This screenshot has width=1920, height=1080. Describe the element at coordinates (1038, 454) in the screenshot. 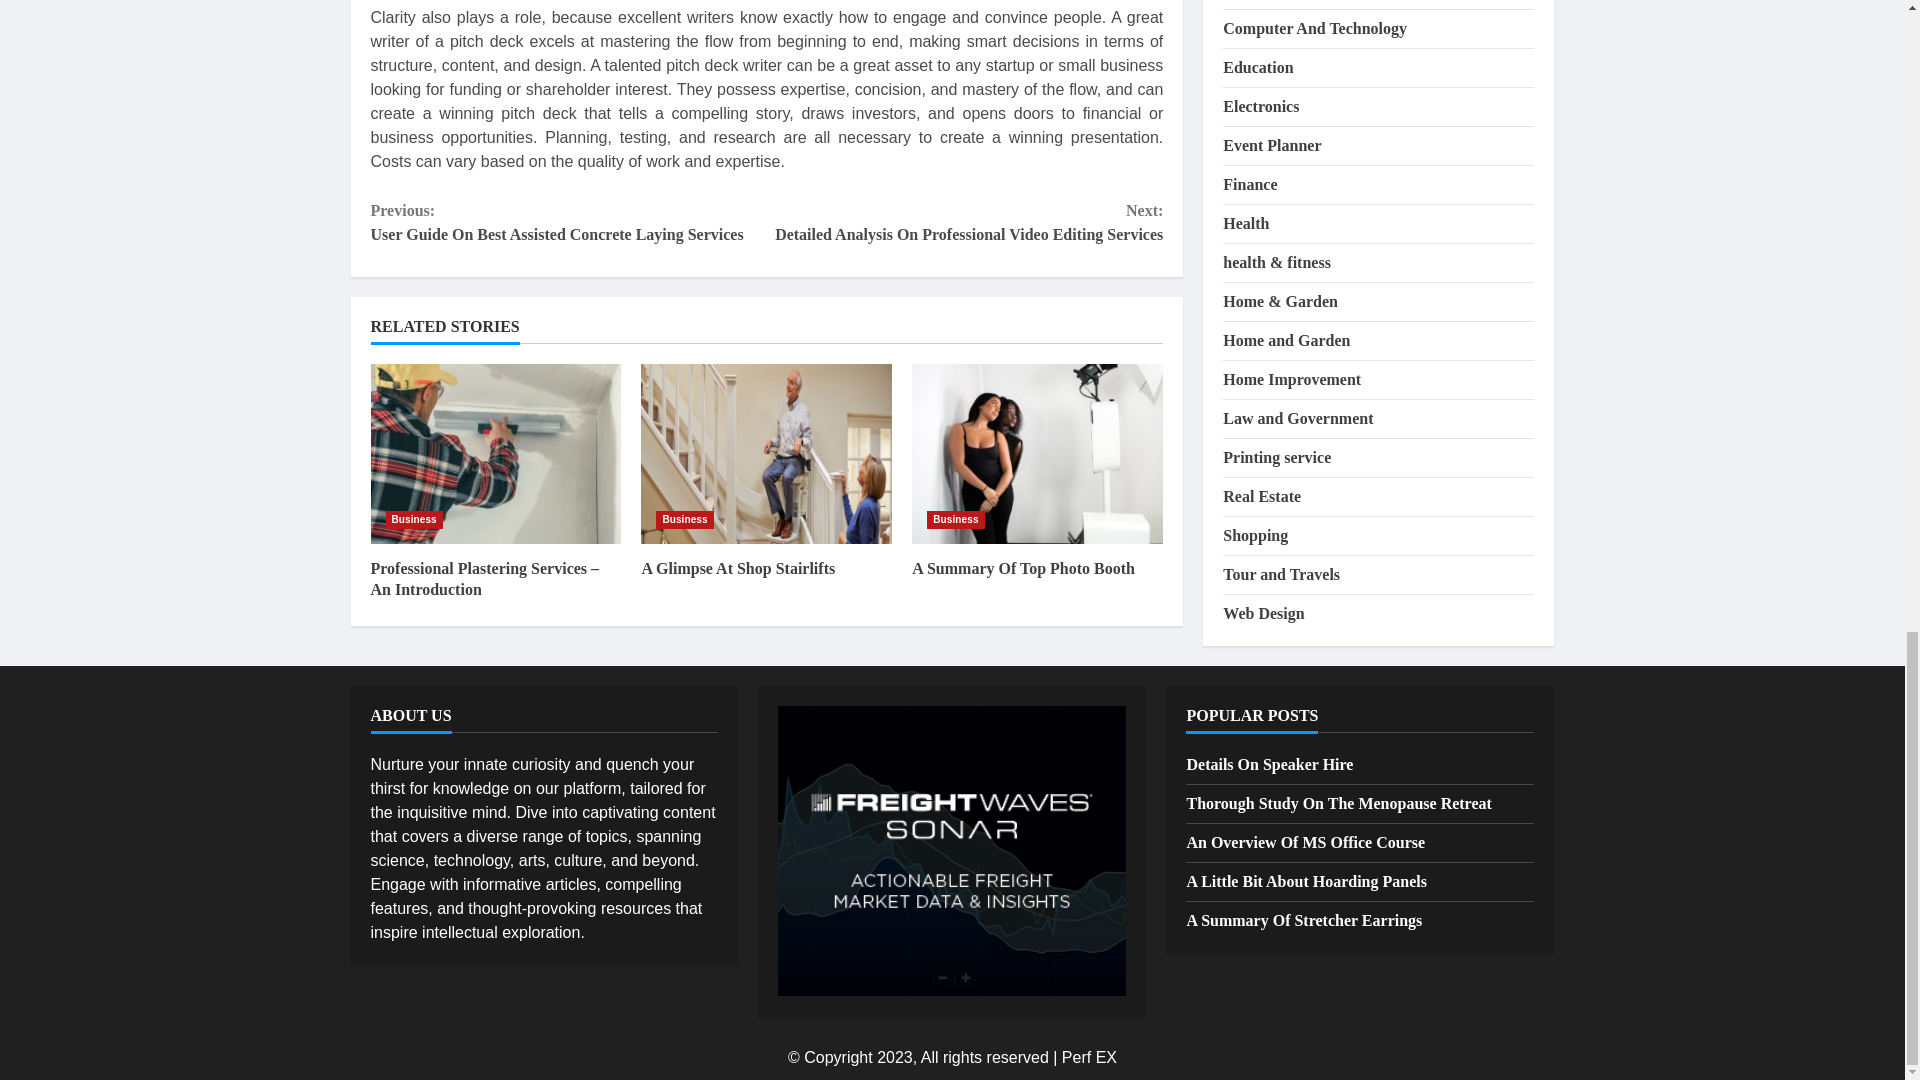

I see `A Summary Of Top Photo Booth` at that location.